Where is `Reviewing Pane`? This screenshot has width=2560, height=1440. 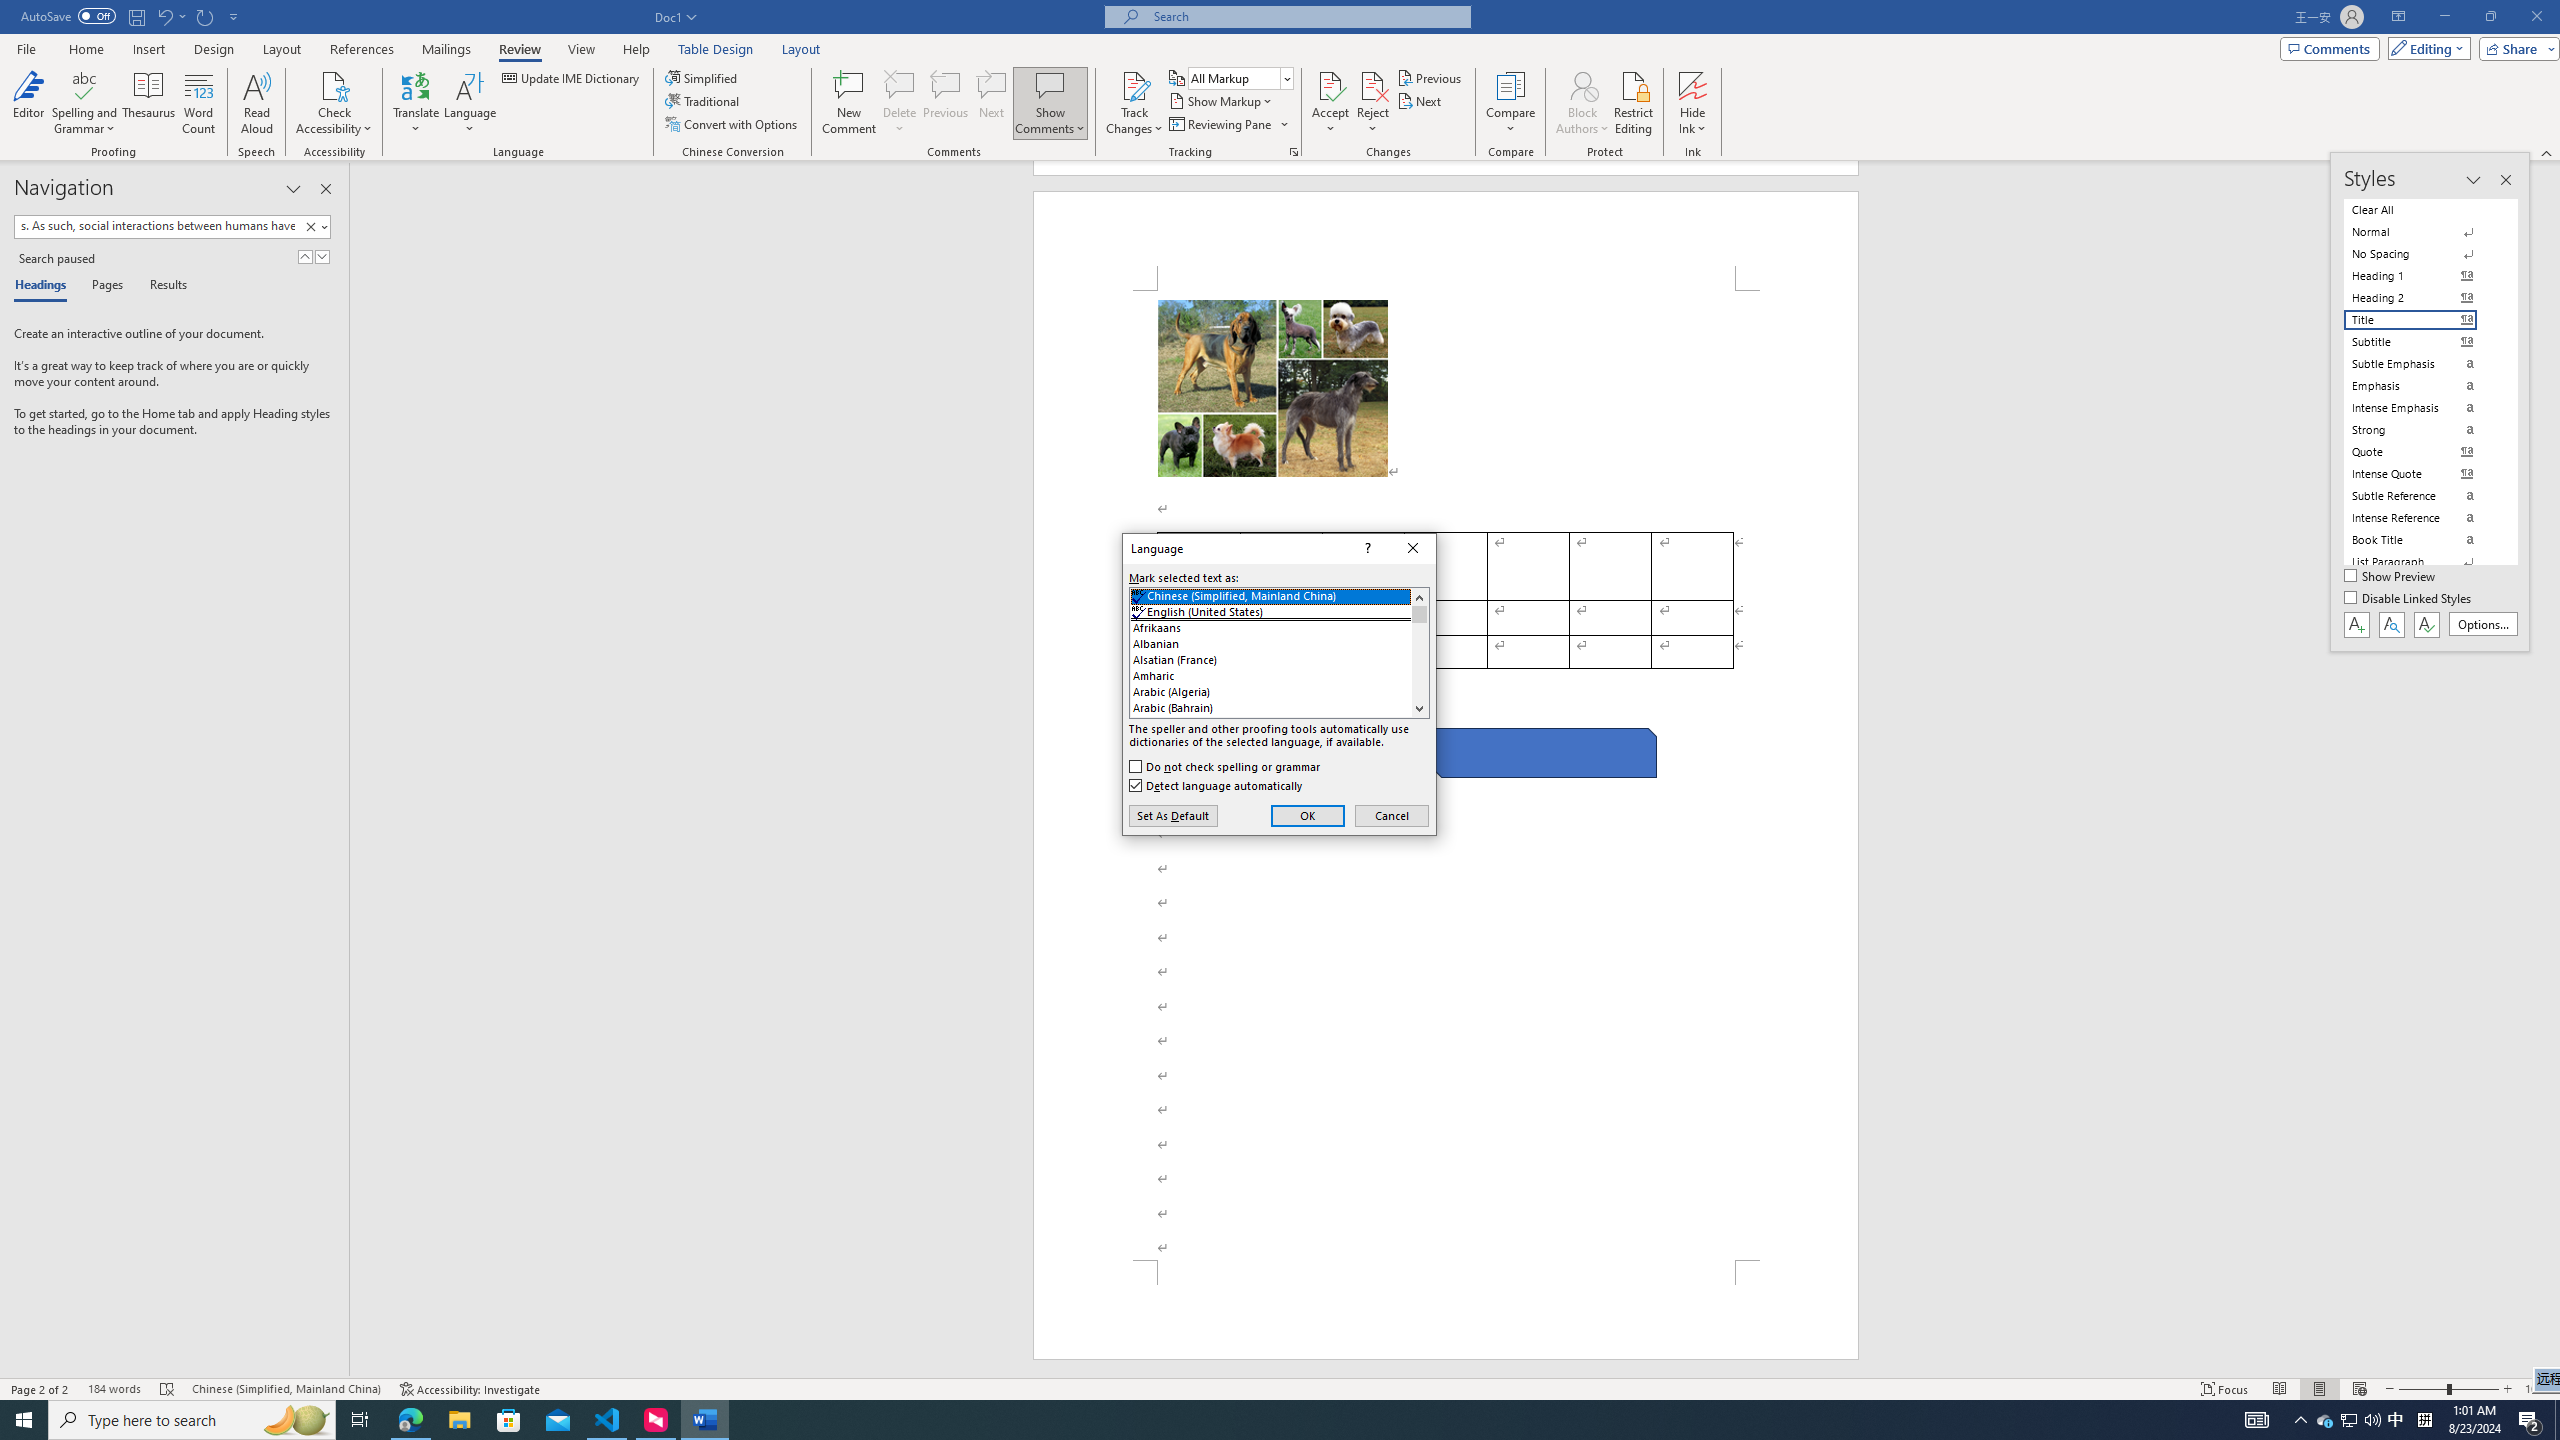
Reviewing Pane is located at coordinates (1228, 124).